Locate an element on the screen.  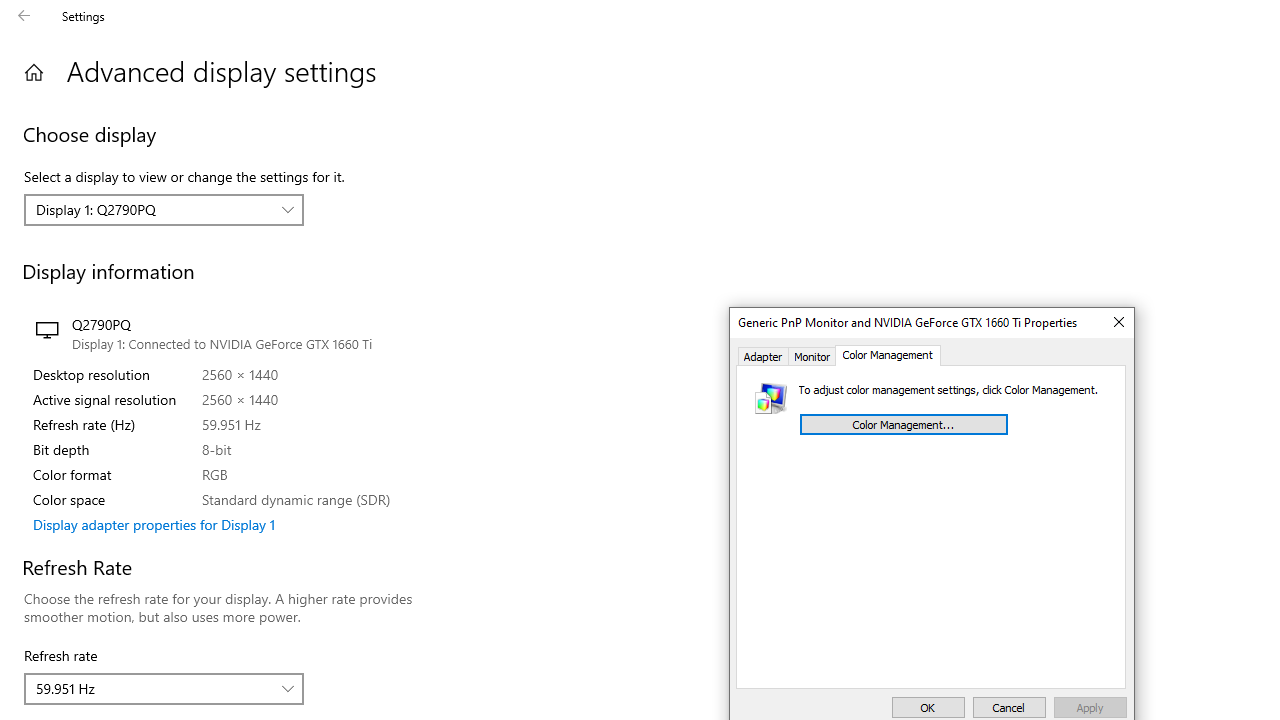
Monitor is located at coordinates (812, 356).